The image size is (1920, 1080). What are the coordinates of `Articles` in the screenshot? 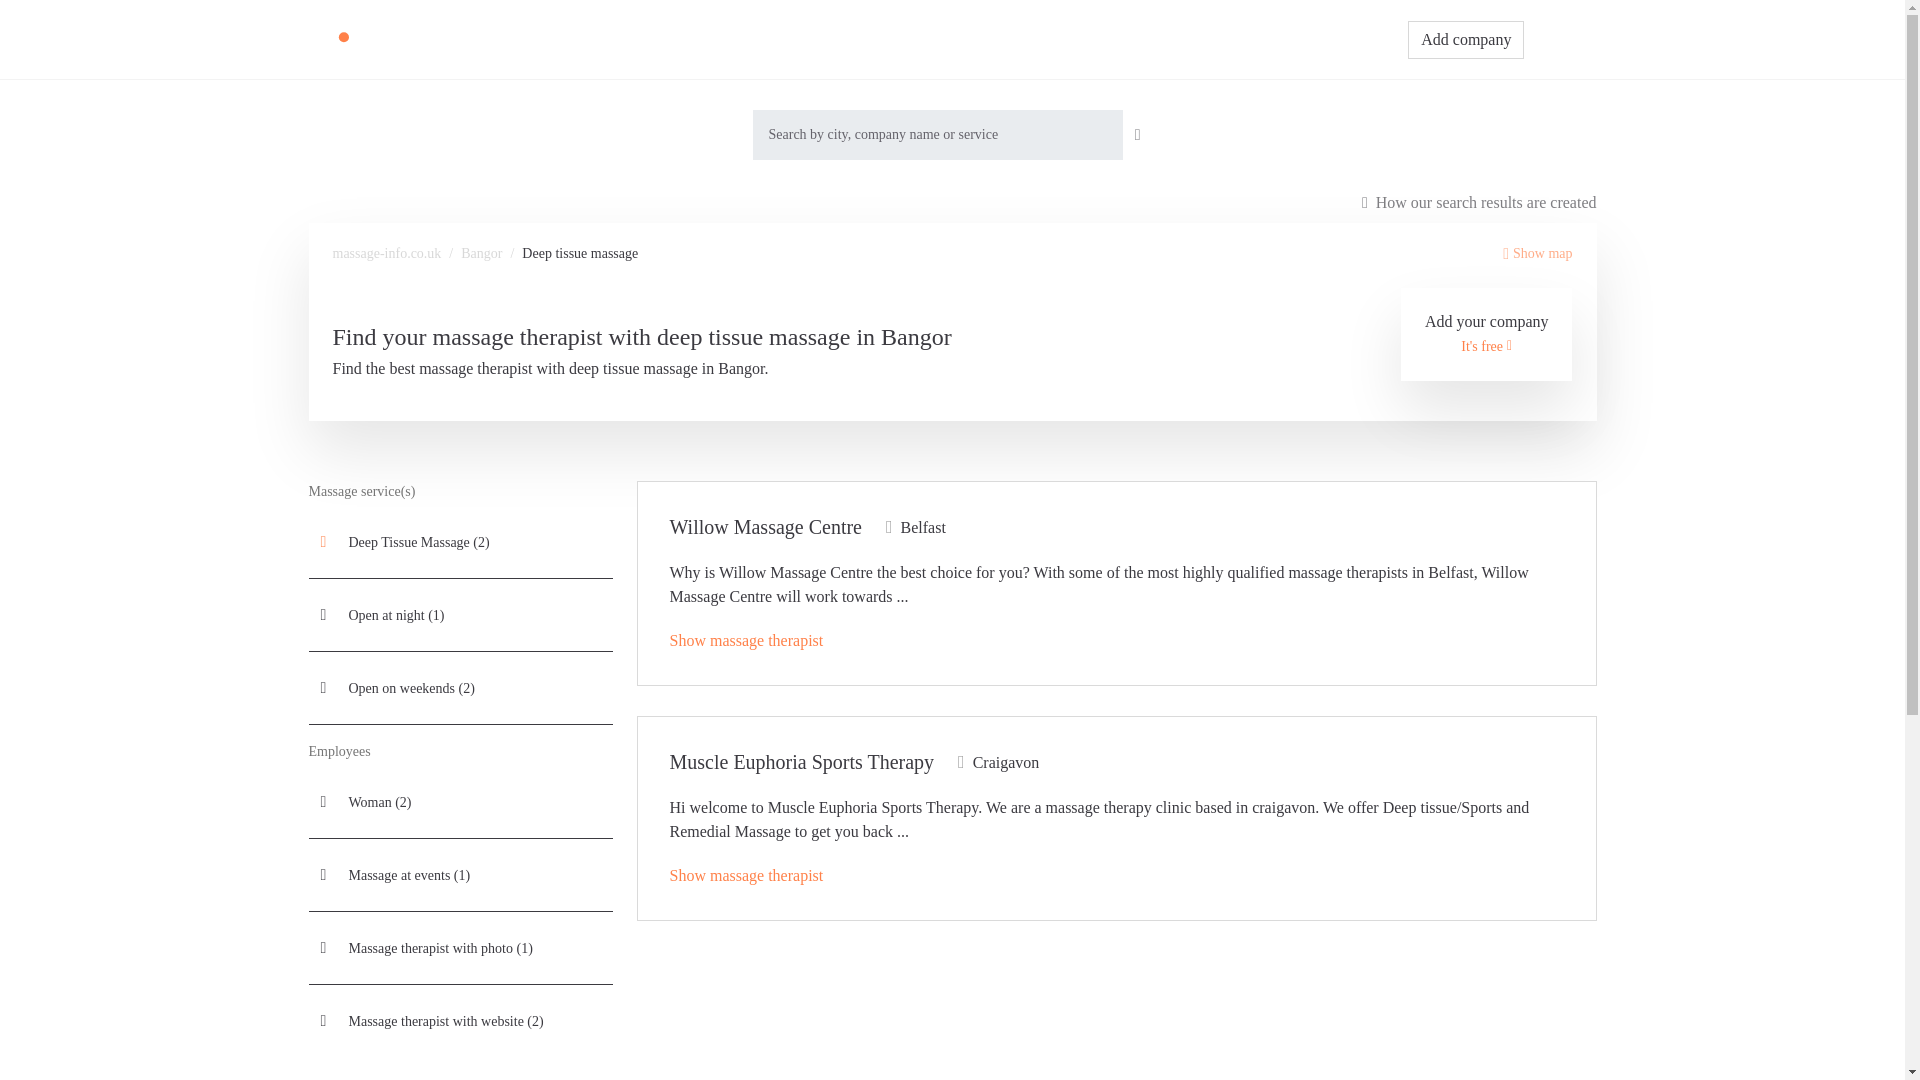 It's located at (1021, 39).